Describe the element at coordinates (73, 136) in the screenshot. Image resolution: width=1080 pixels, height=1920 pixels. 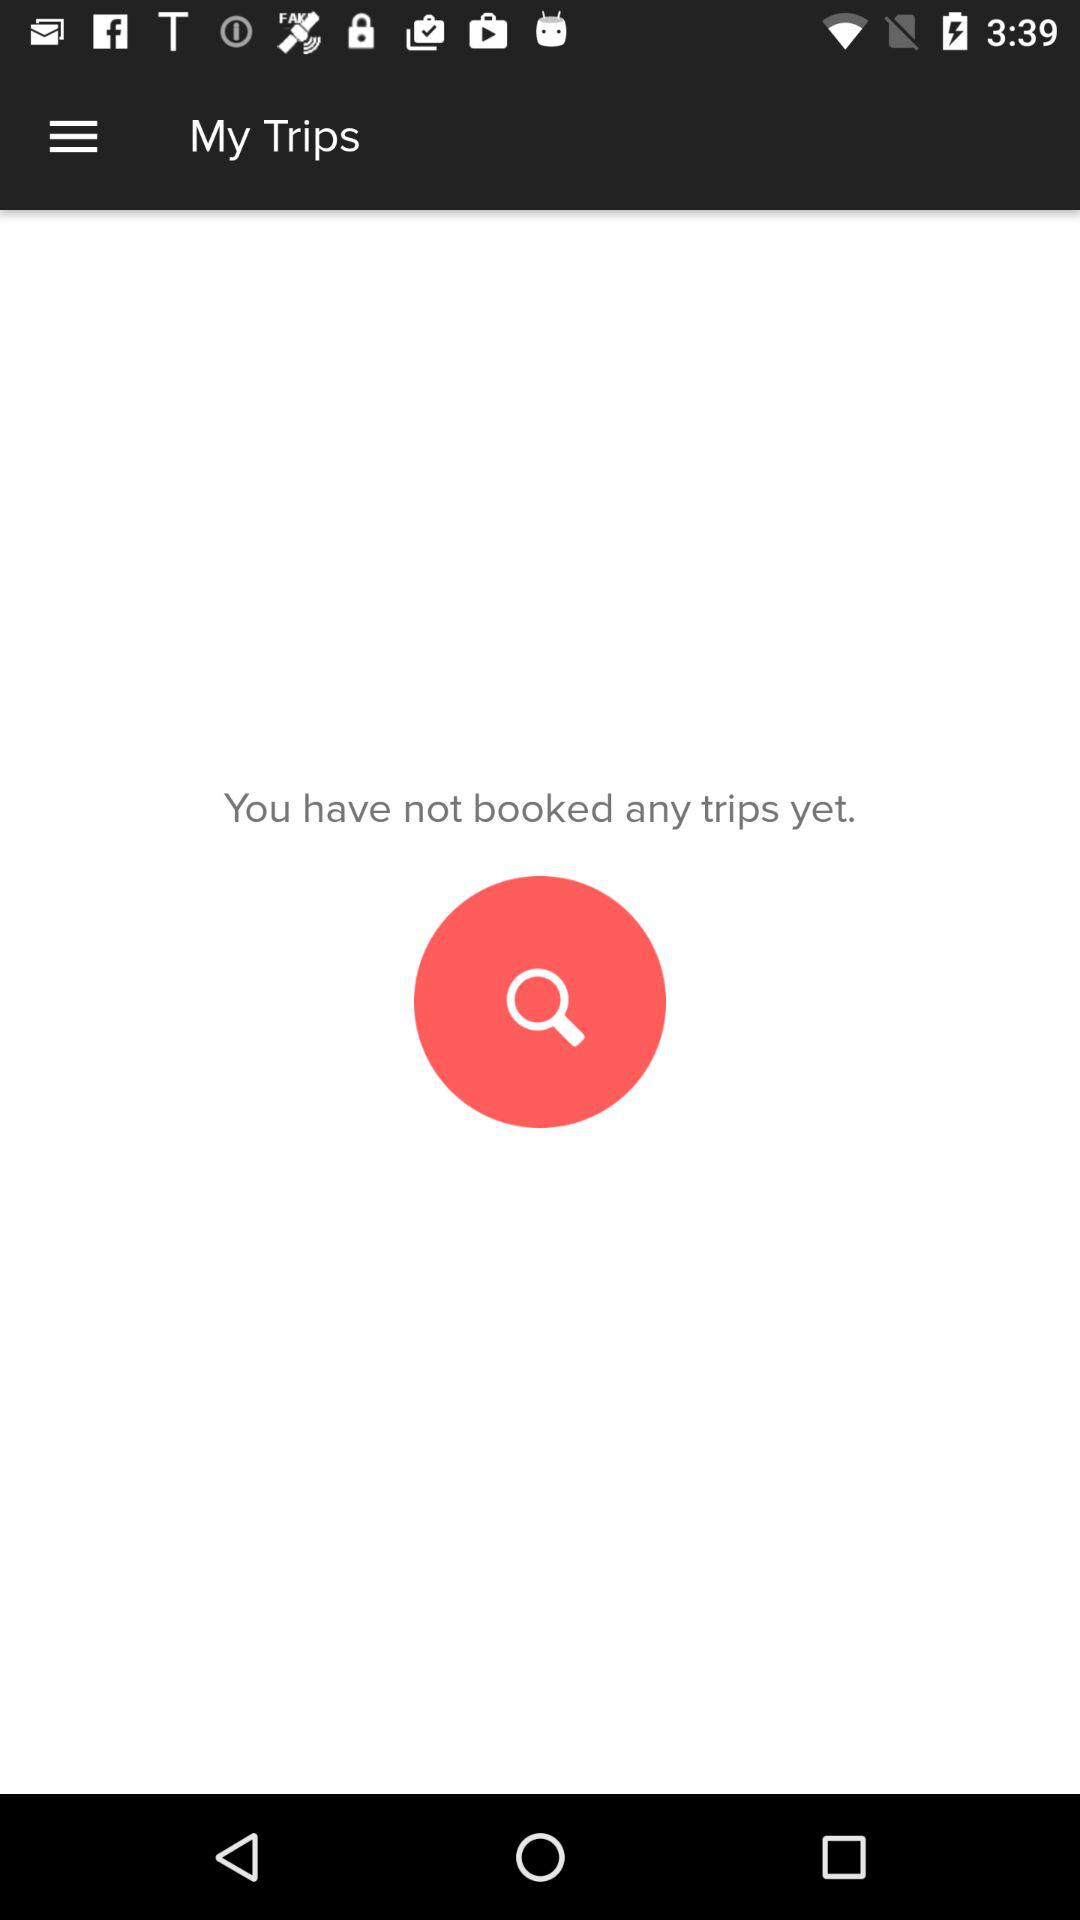
I see `tap the icon to the left of my trips` at that location.